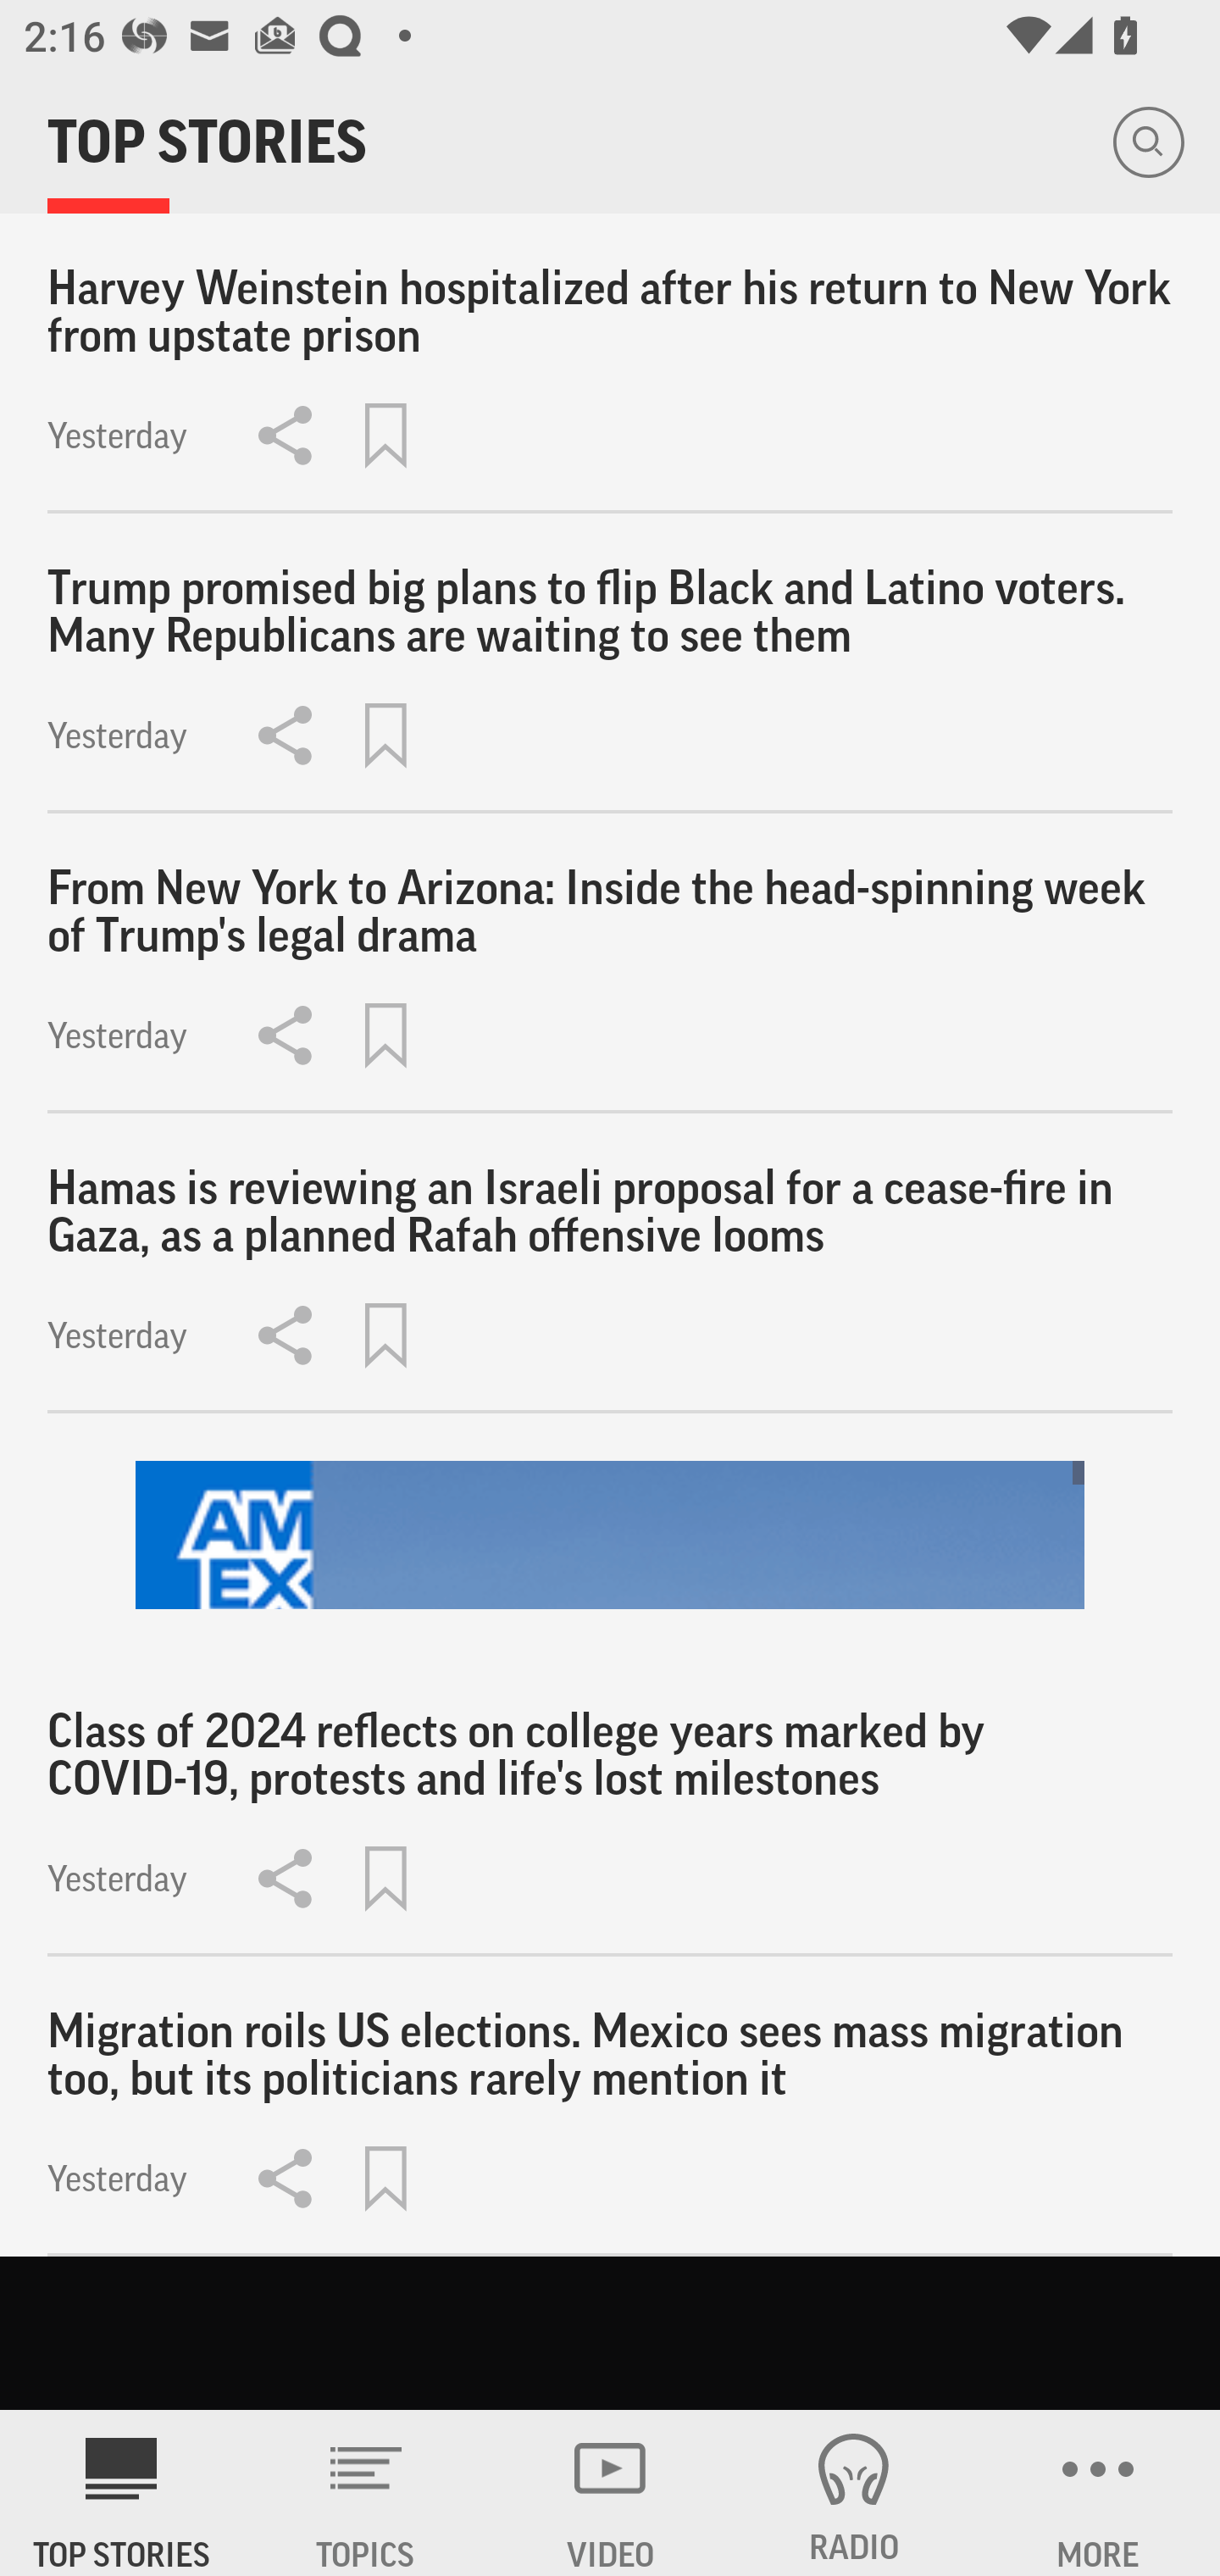  Describe the element at coordinates (366, 2493) in the screenshot. I see `TOPICS` at that location.